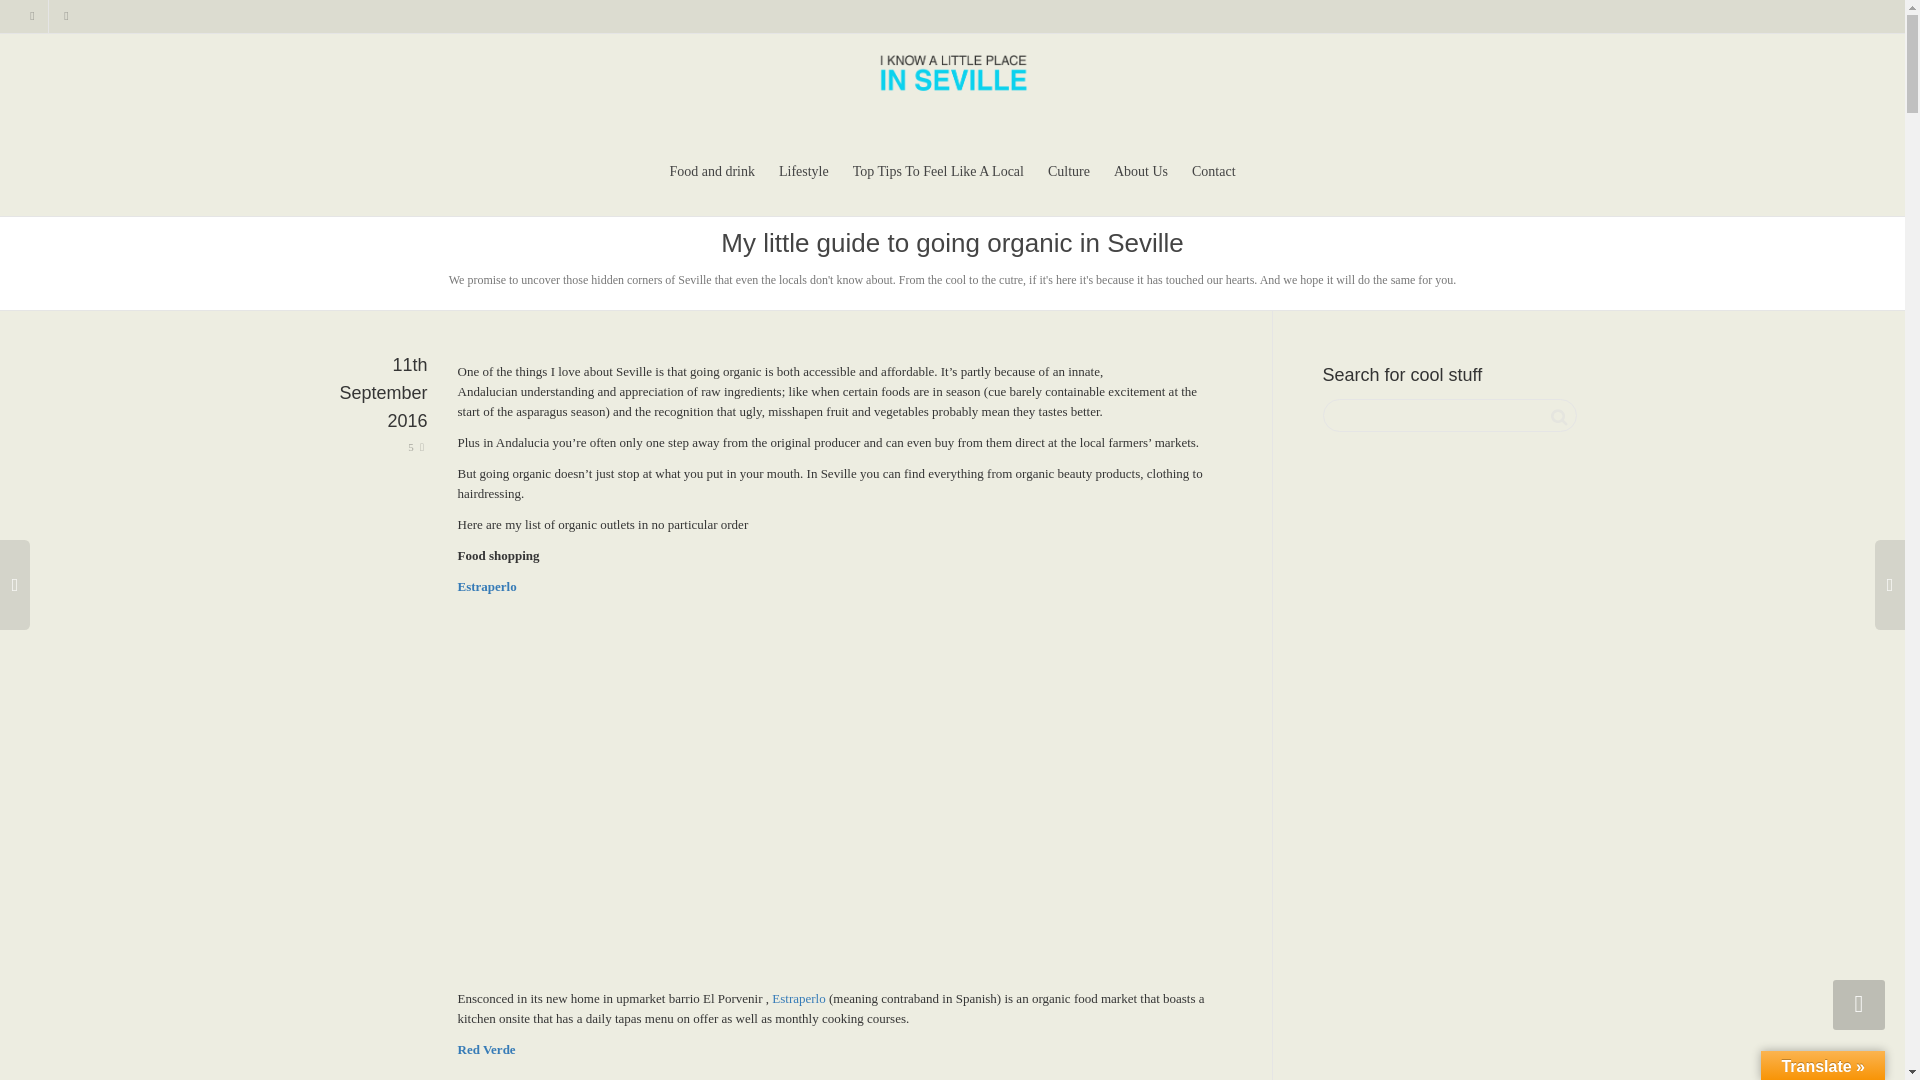 The image size is (1920, 1080). Describe the element at coordinates (1558, 415) in the screenshot. I see `Search` at that location.